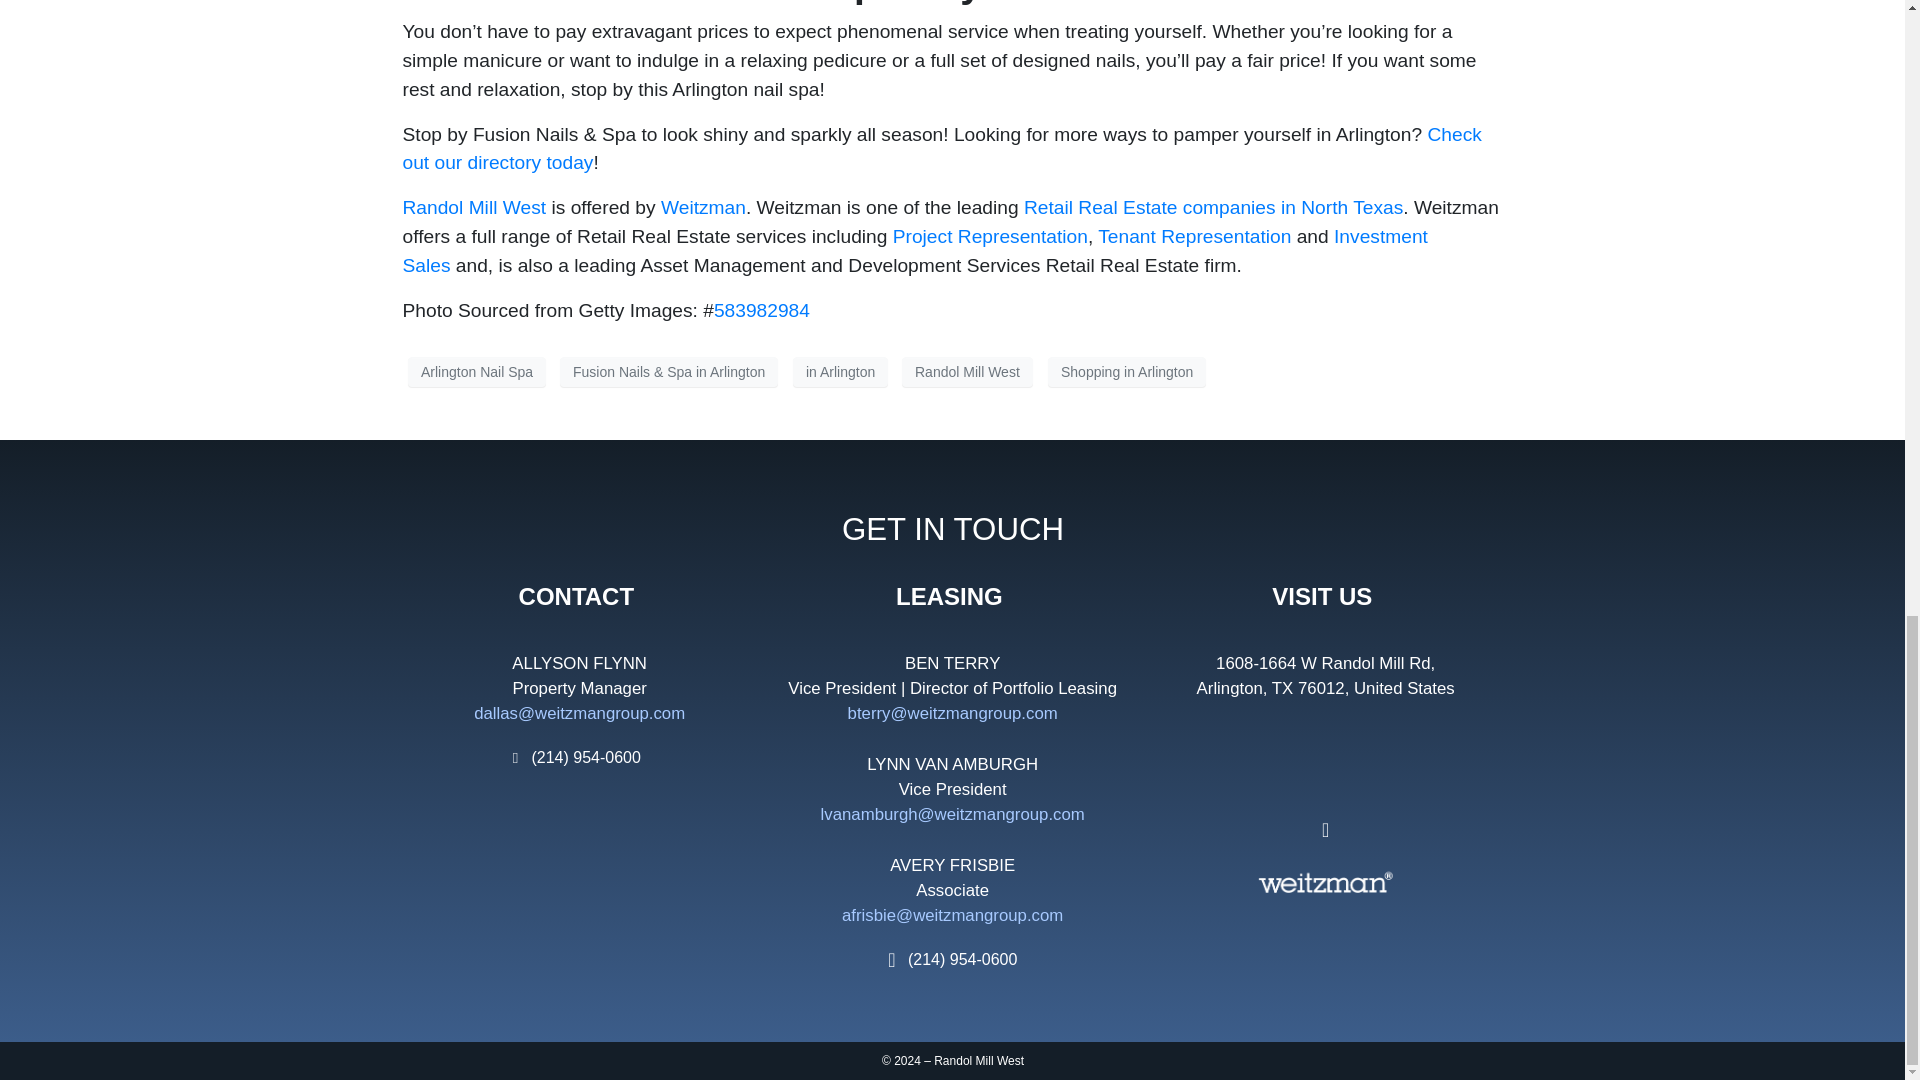 Image resolution: width=1920 pixels, height=1080 pixels. I want to click on Weitzman, so click(703, 207).